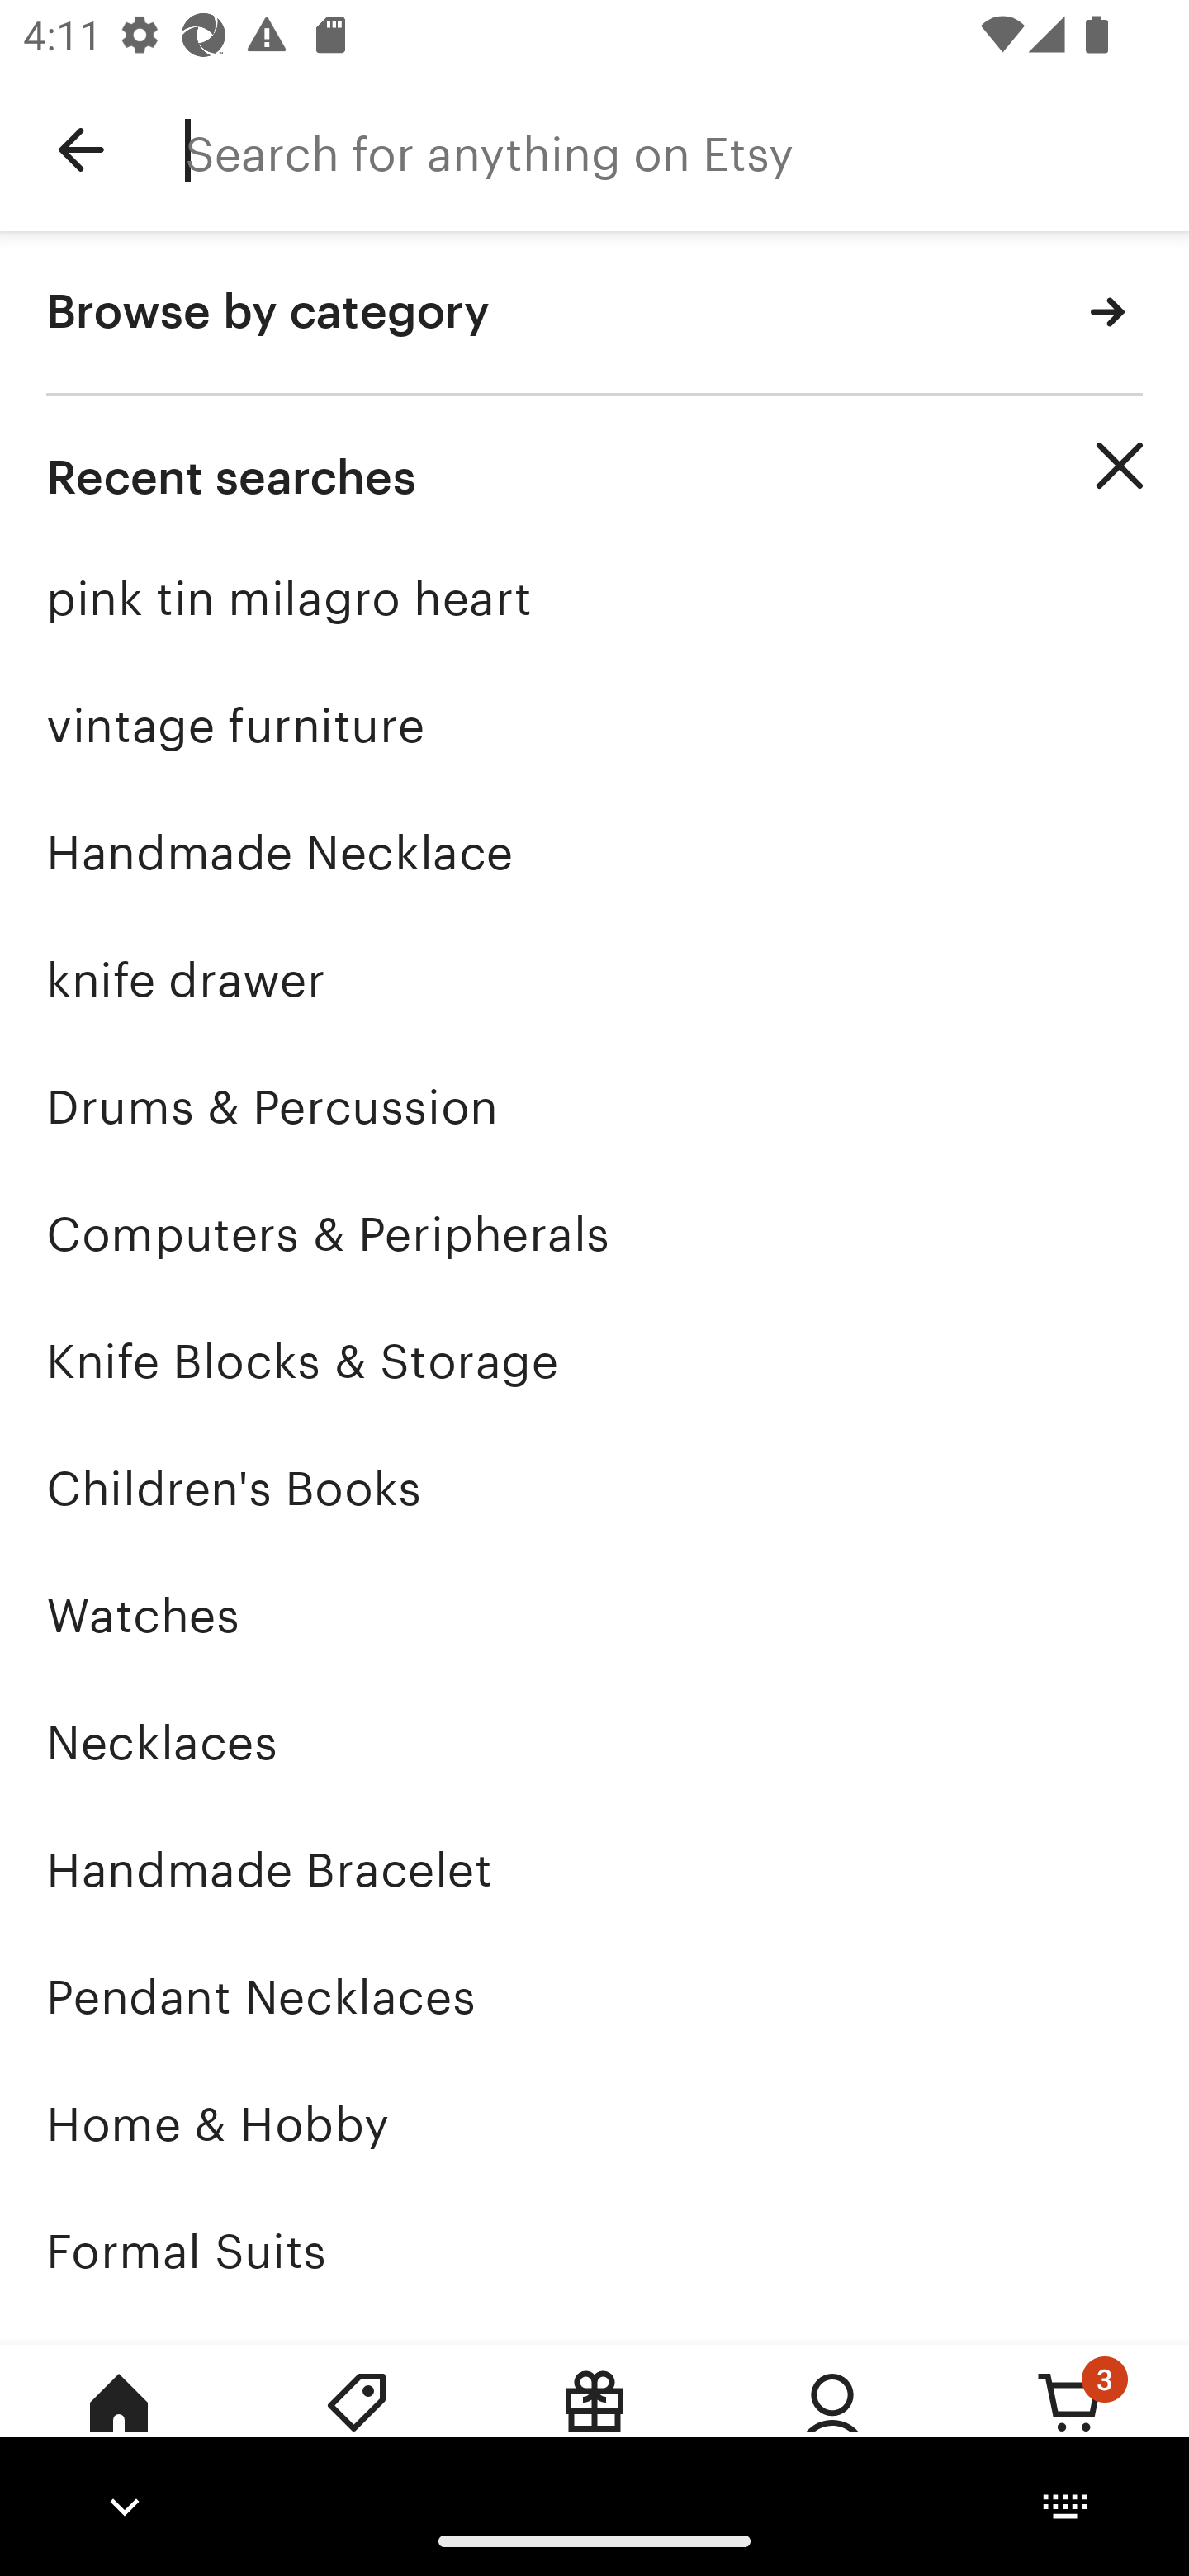 This screenshot has height=2576, width=1189. What do you see at coordinates (594, 598) in the screenshot?
I see `pink tin milagro heart` at bounding box center [594, 598].